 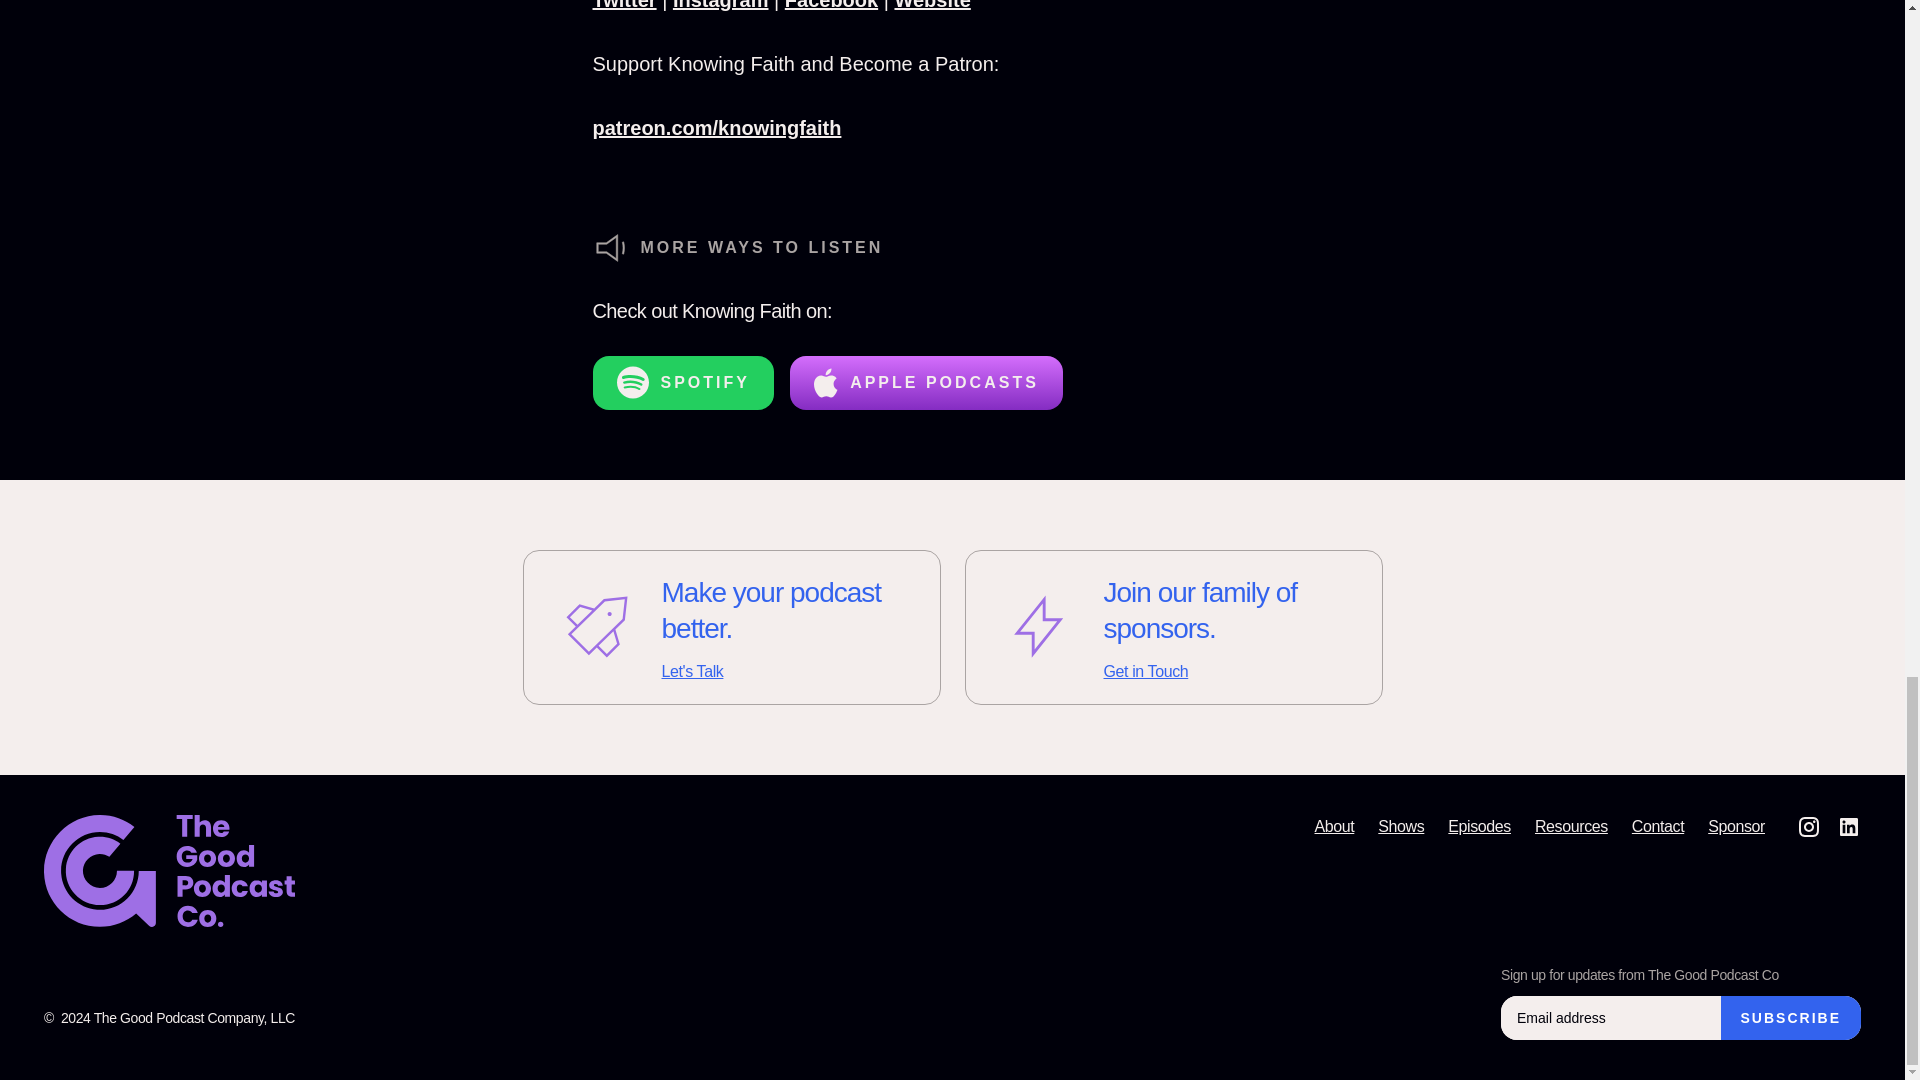 I want to click on SPOTIFY, so click(x=682, y=383).